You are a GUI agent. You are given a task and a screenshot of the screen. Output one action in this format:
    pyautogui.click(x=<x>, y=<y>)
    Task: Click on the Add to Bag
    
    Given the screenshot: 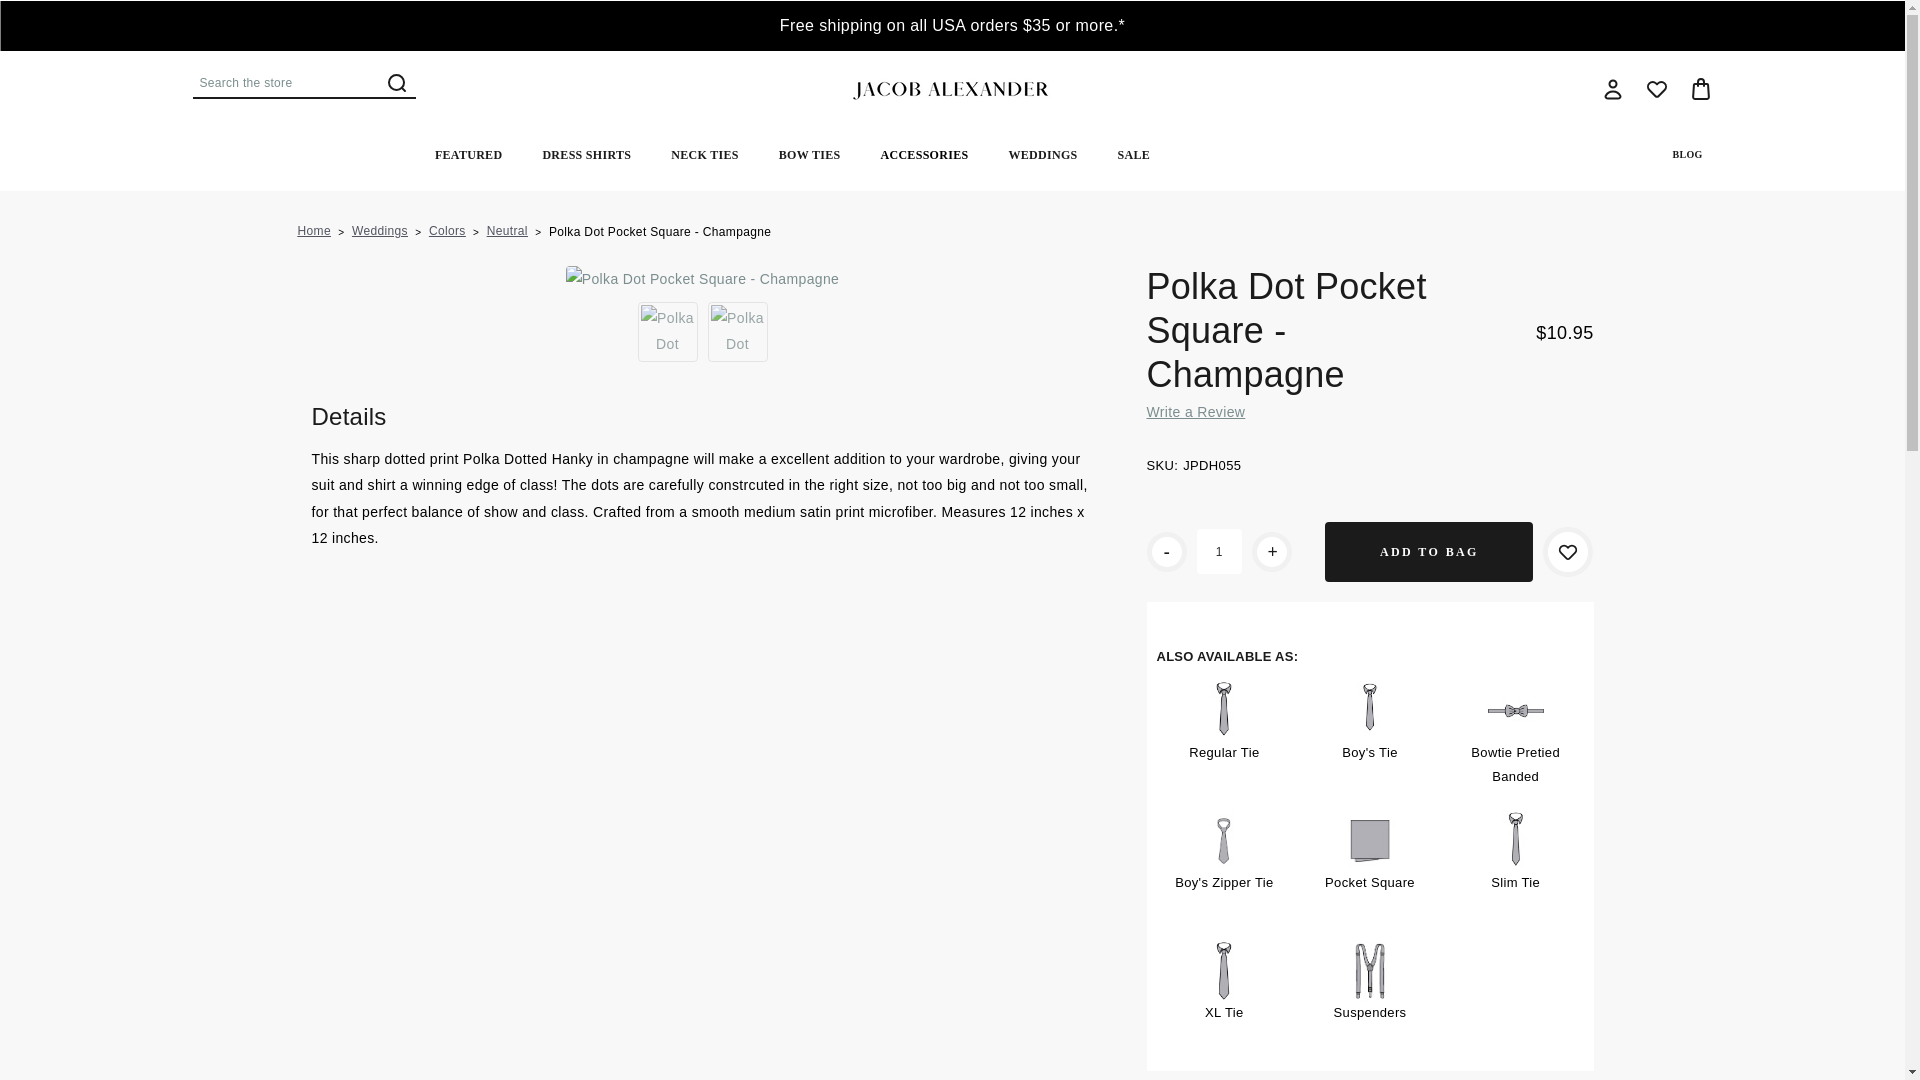 What is the action you would take?
    pyautogui.click(x=1428, y=552)
    